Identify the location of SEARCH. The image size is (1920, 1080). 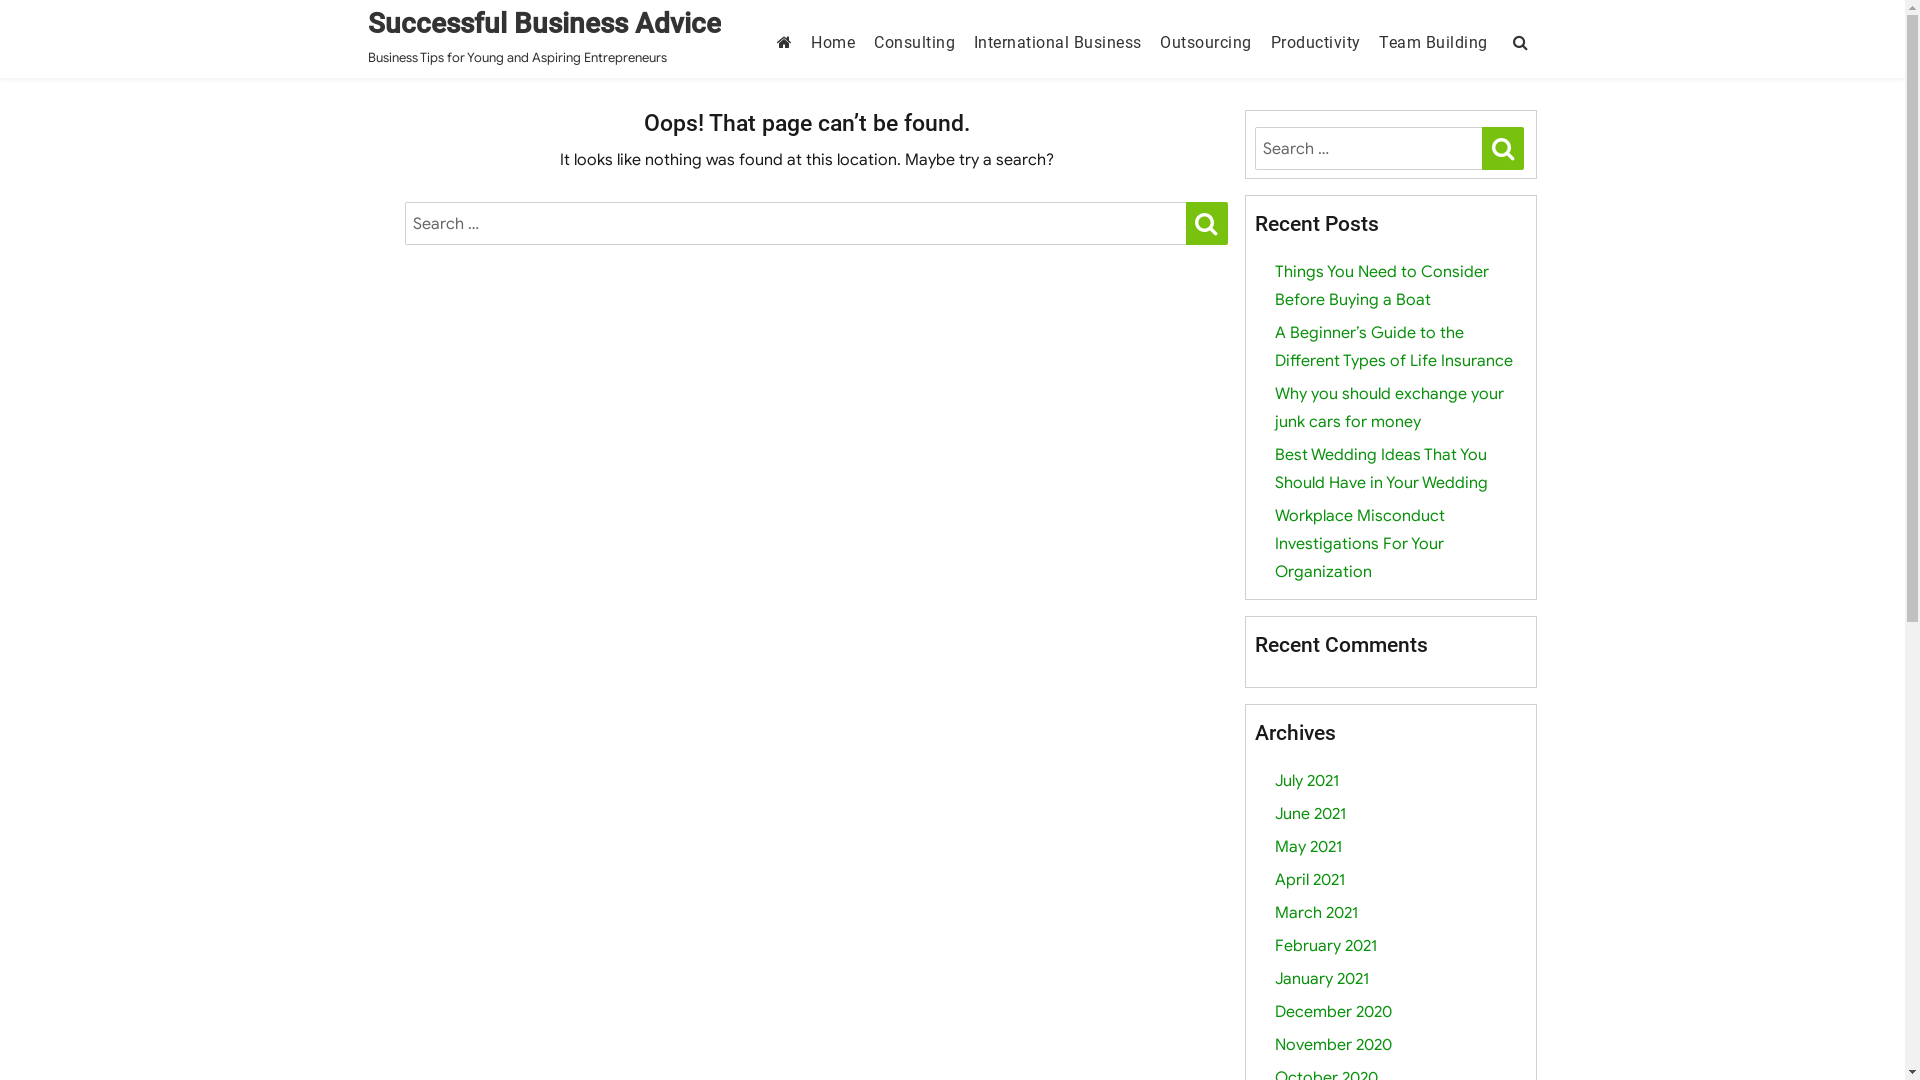
(1207, 224).